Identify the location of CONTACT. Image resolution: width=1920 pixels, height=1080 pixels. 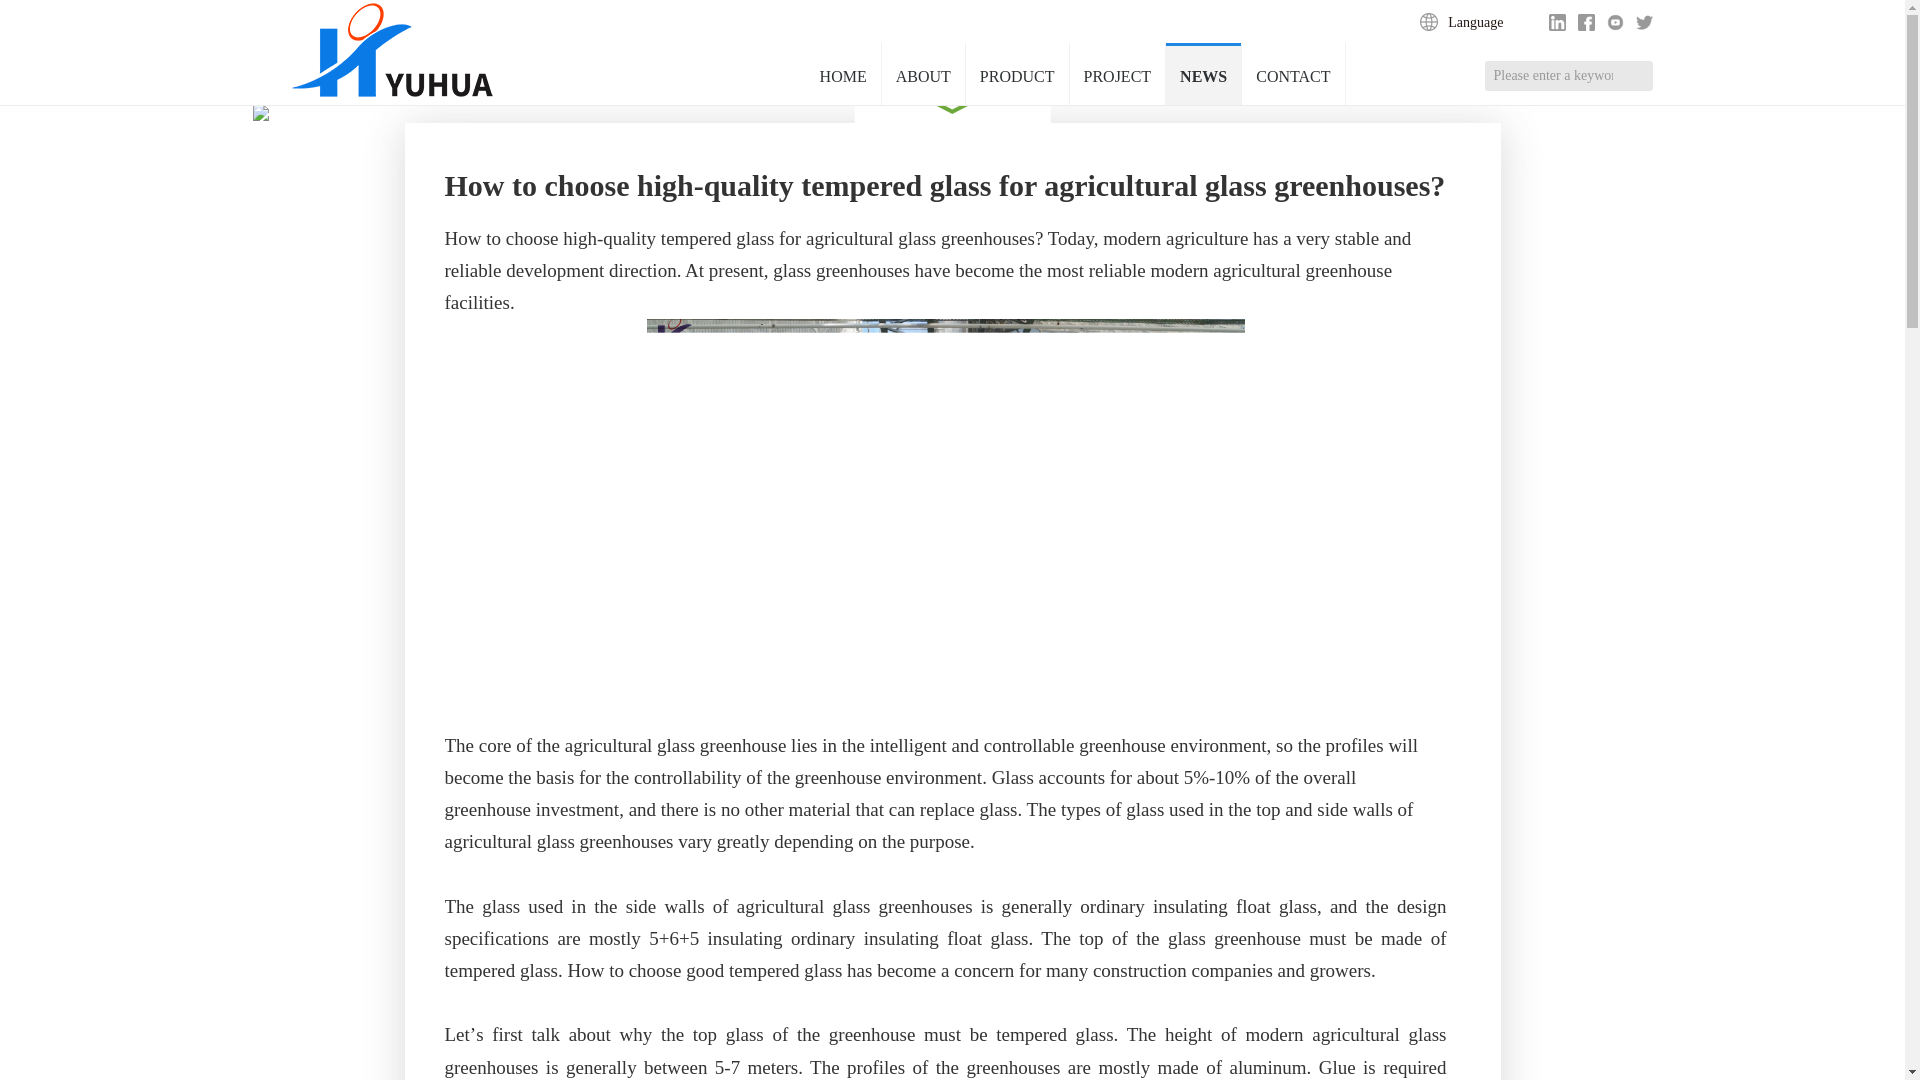
(1293, 74).